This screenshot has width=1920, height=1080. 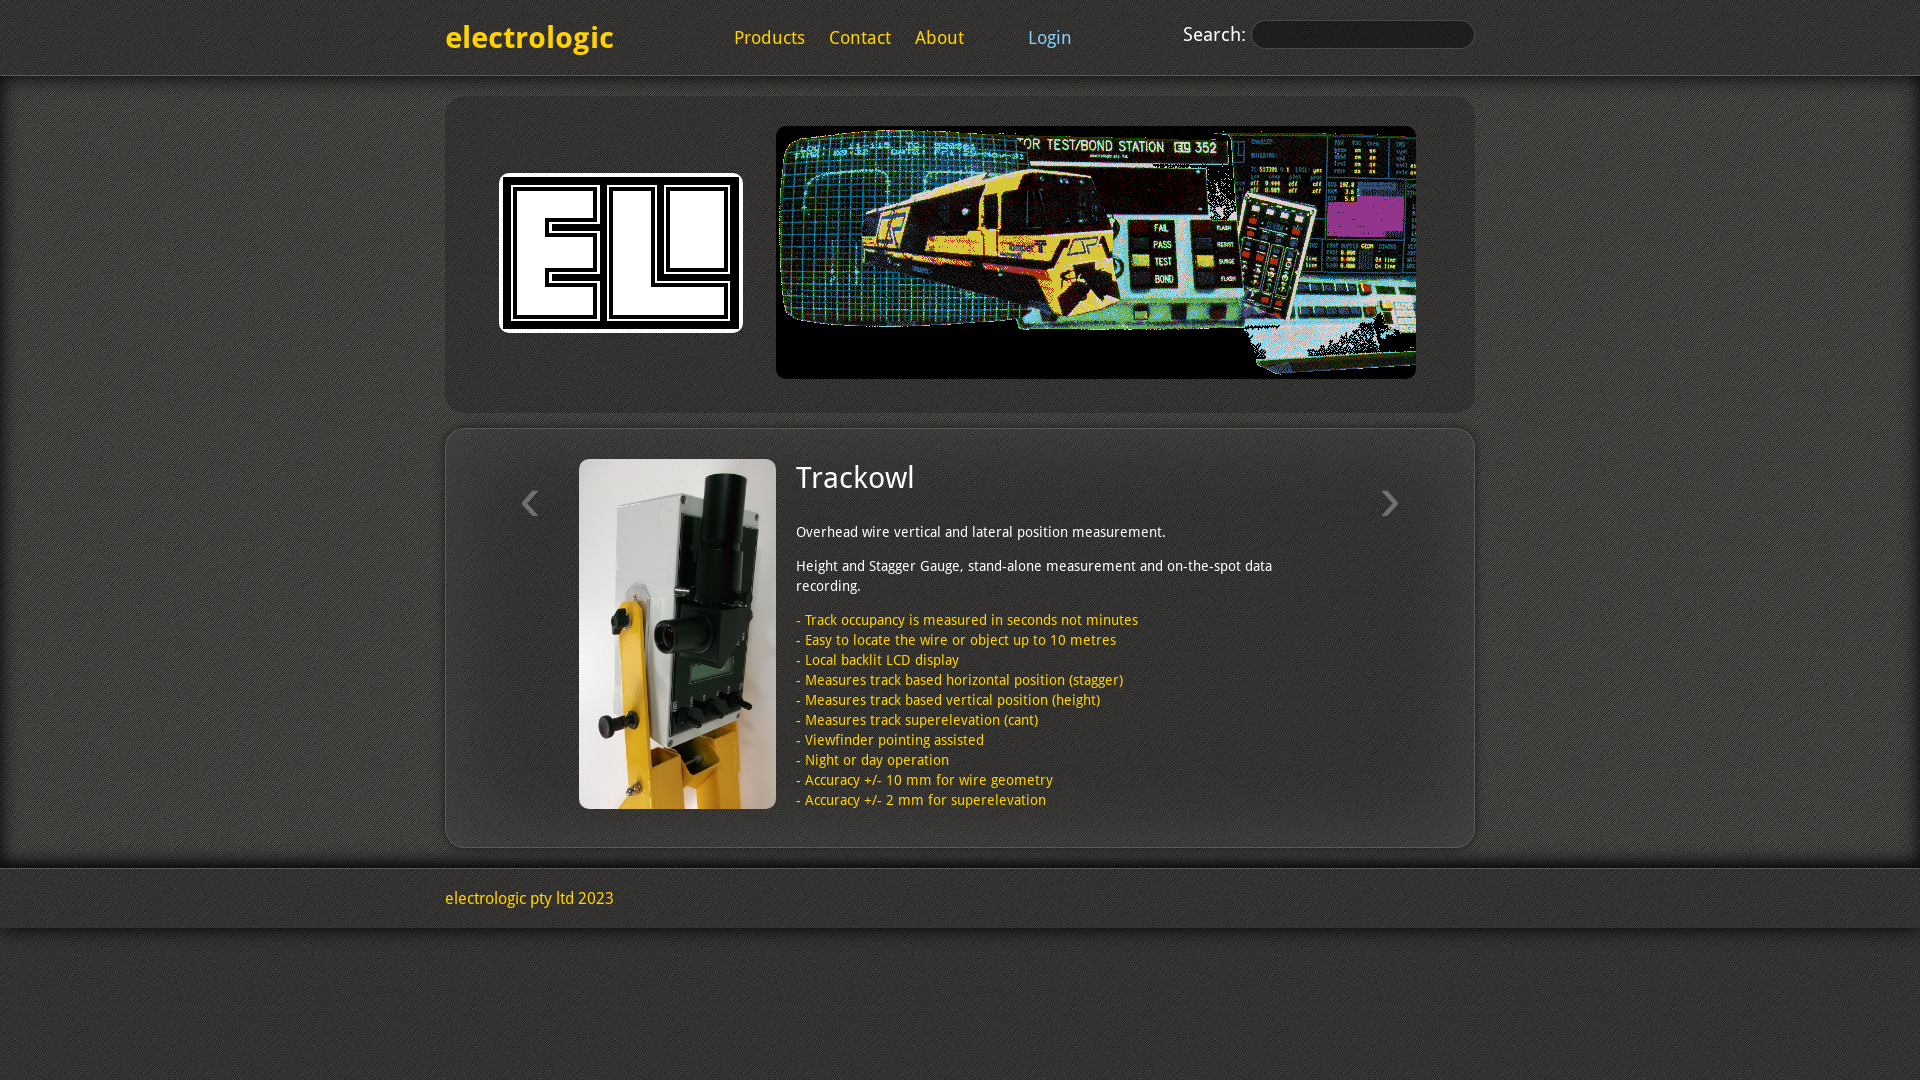 What do you see at coordinates (860, 38) in the screenshot?
I see `Contact` at bounding box center [860, 38].